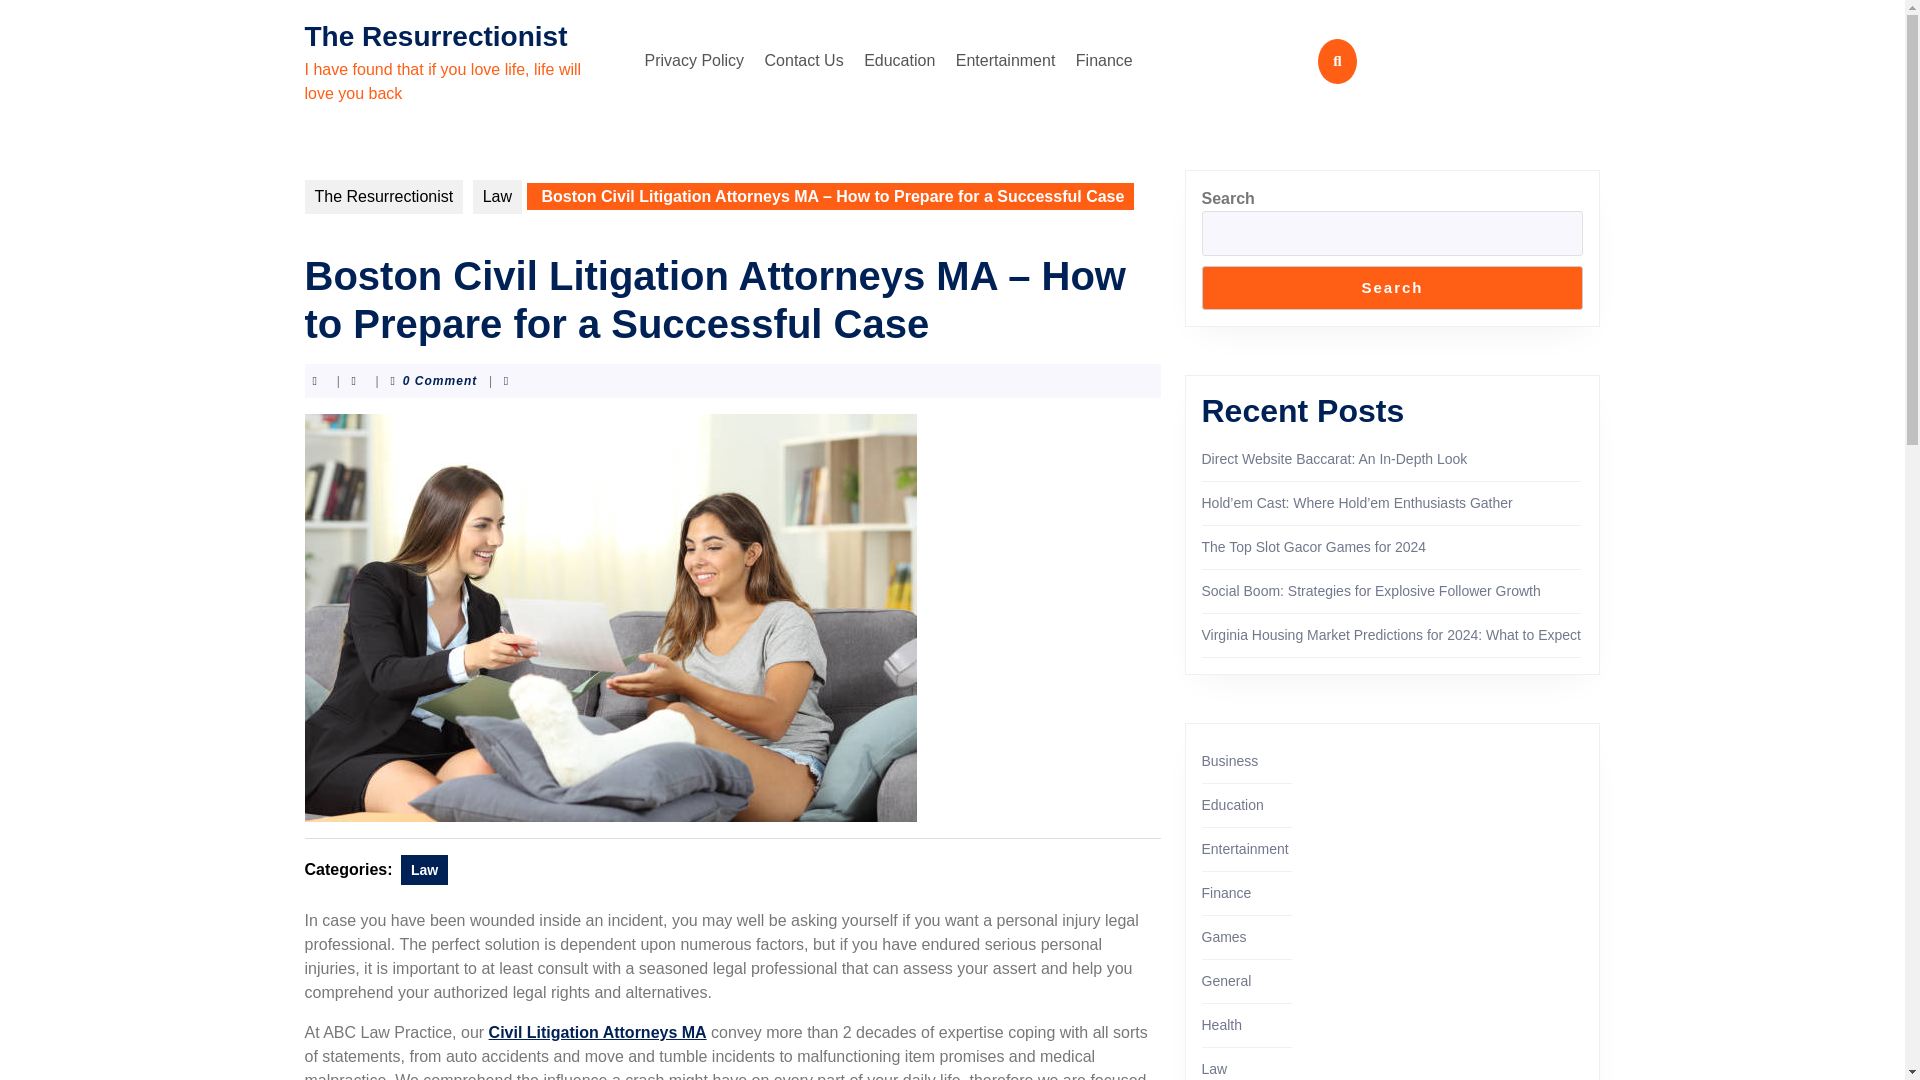  Describe the element at coordinates (1230, 760) in the screenshot. I see `Business` at that location.